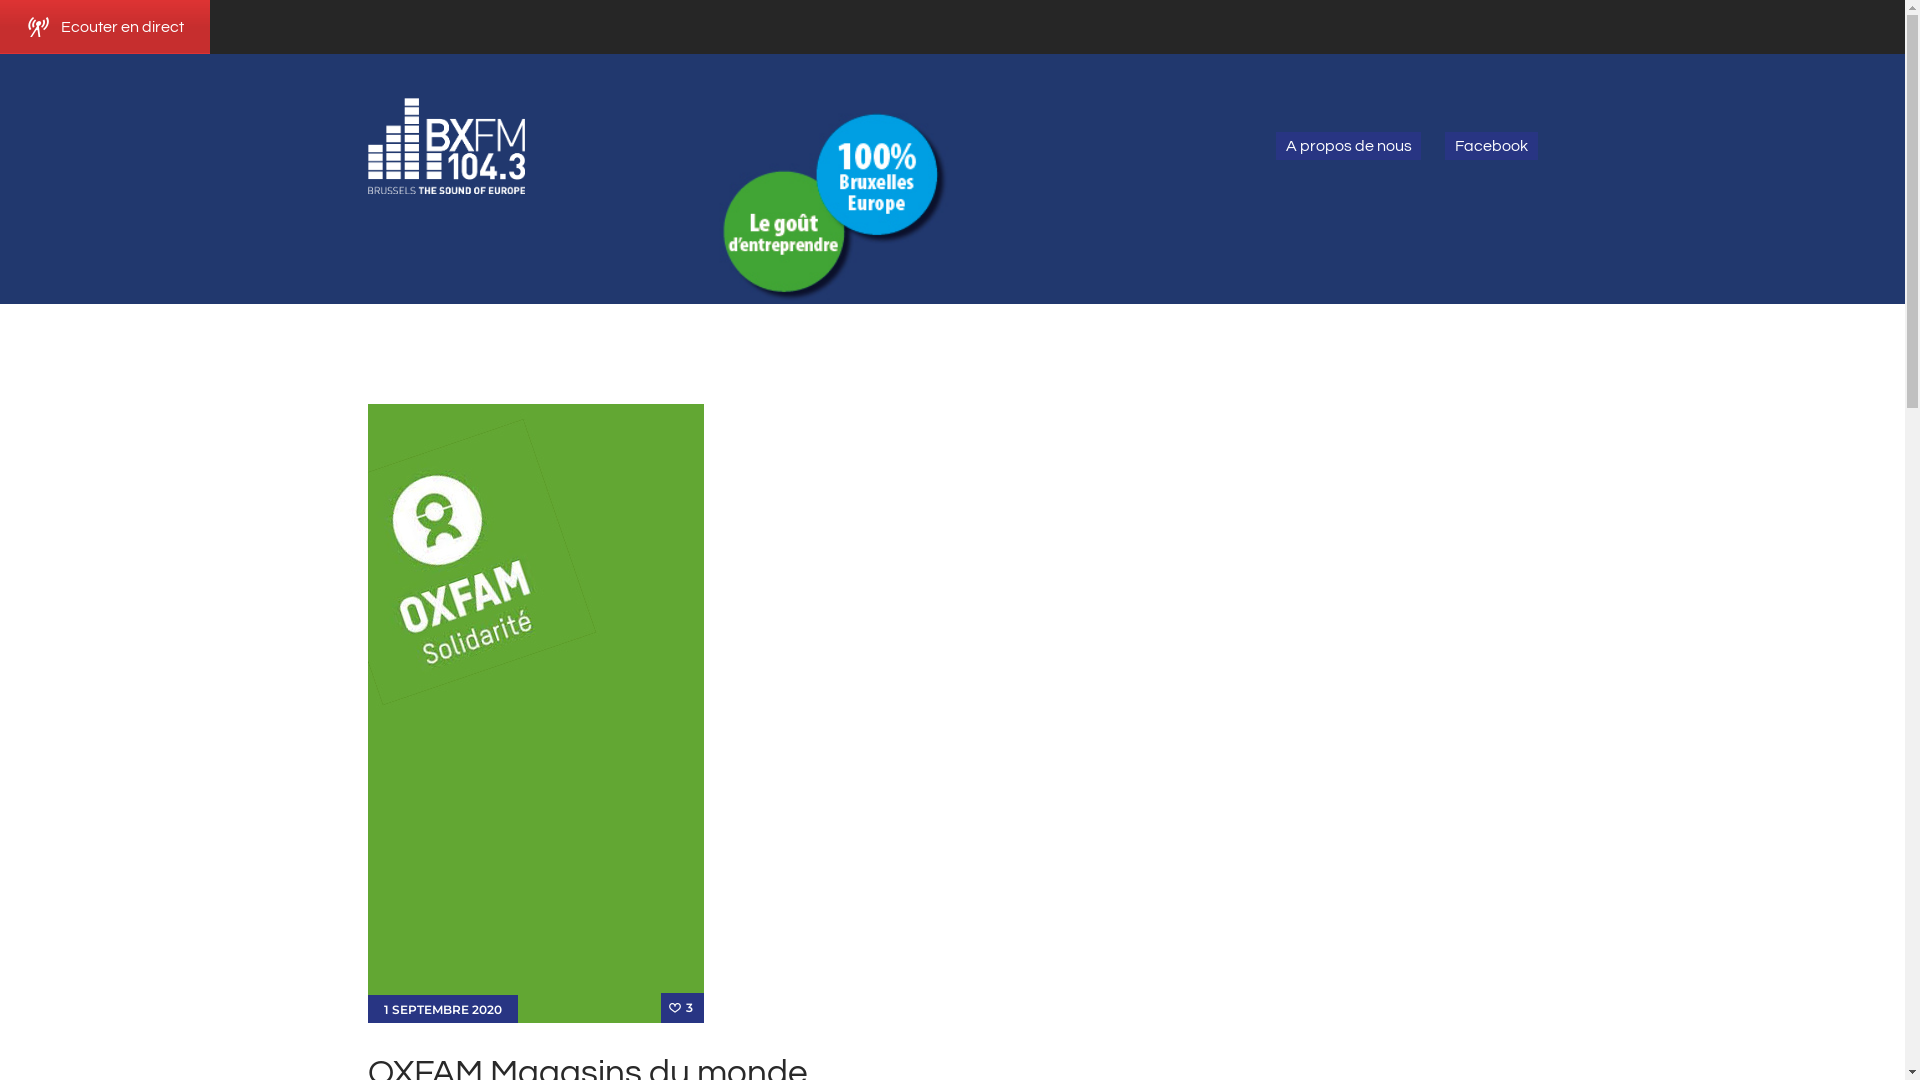  I want to click on Facebook, so click(1491, 146).